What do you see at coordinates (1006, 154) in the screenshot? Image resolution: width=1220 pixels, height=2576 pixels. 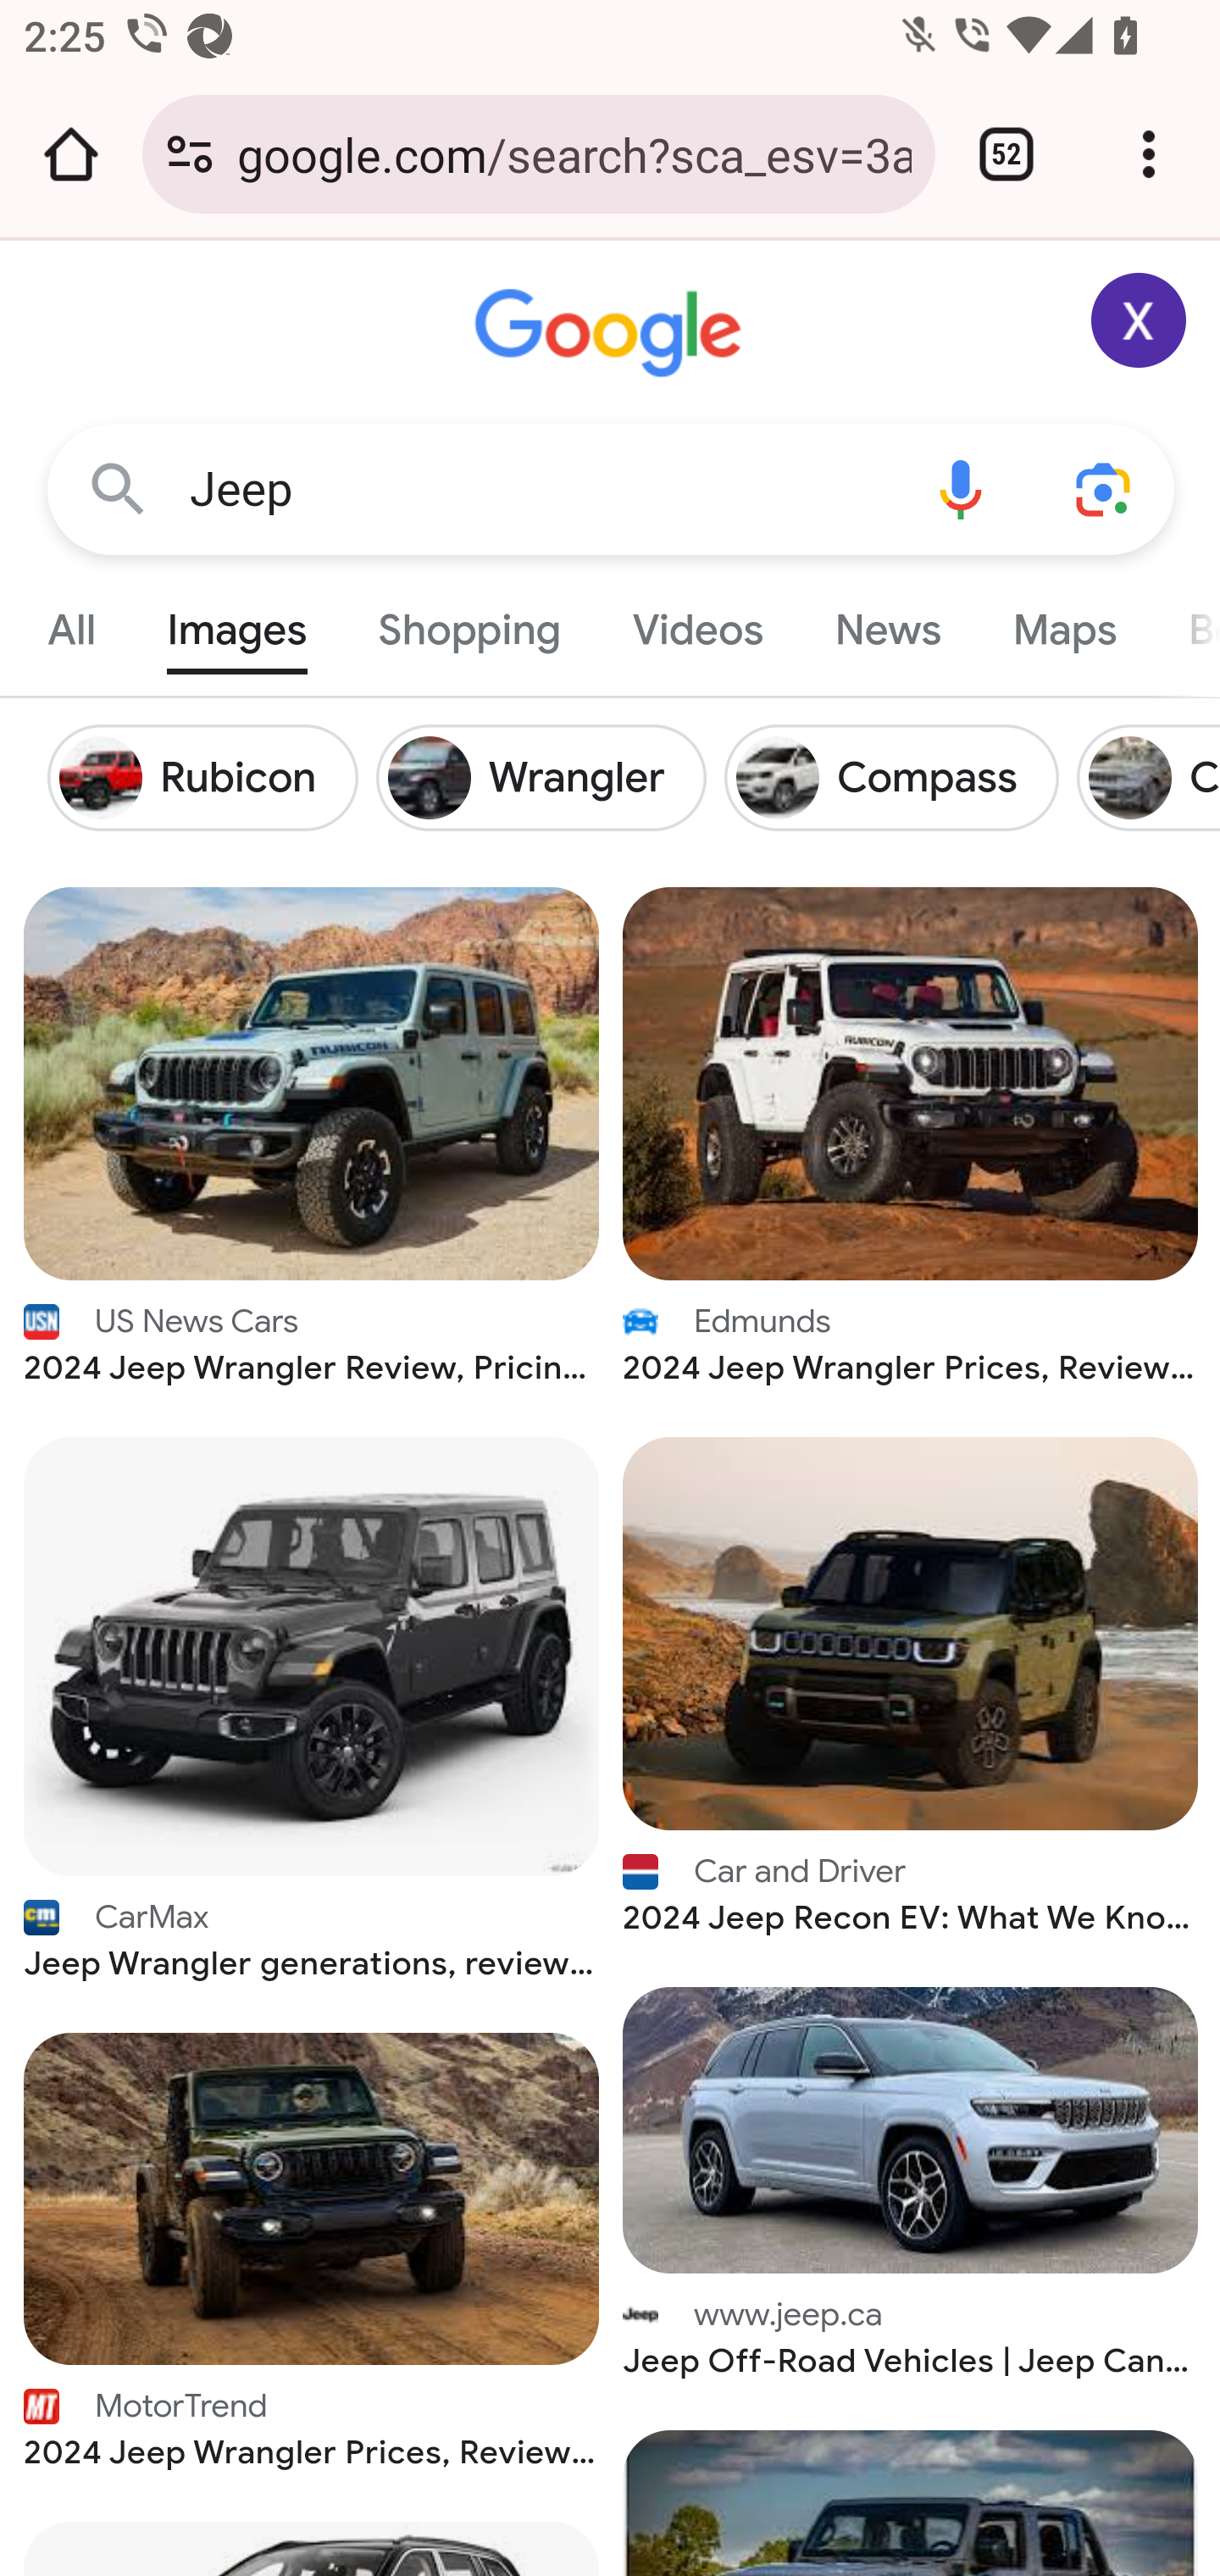 I see `Switch or close tabs` at bounding box center [1006, 154].